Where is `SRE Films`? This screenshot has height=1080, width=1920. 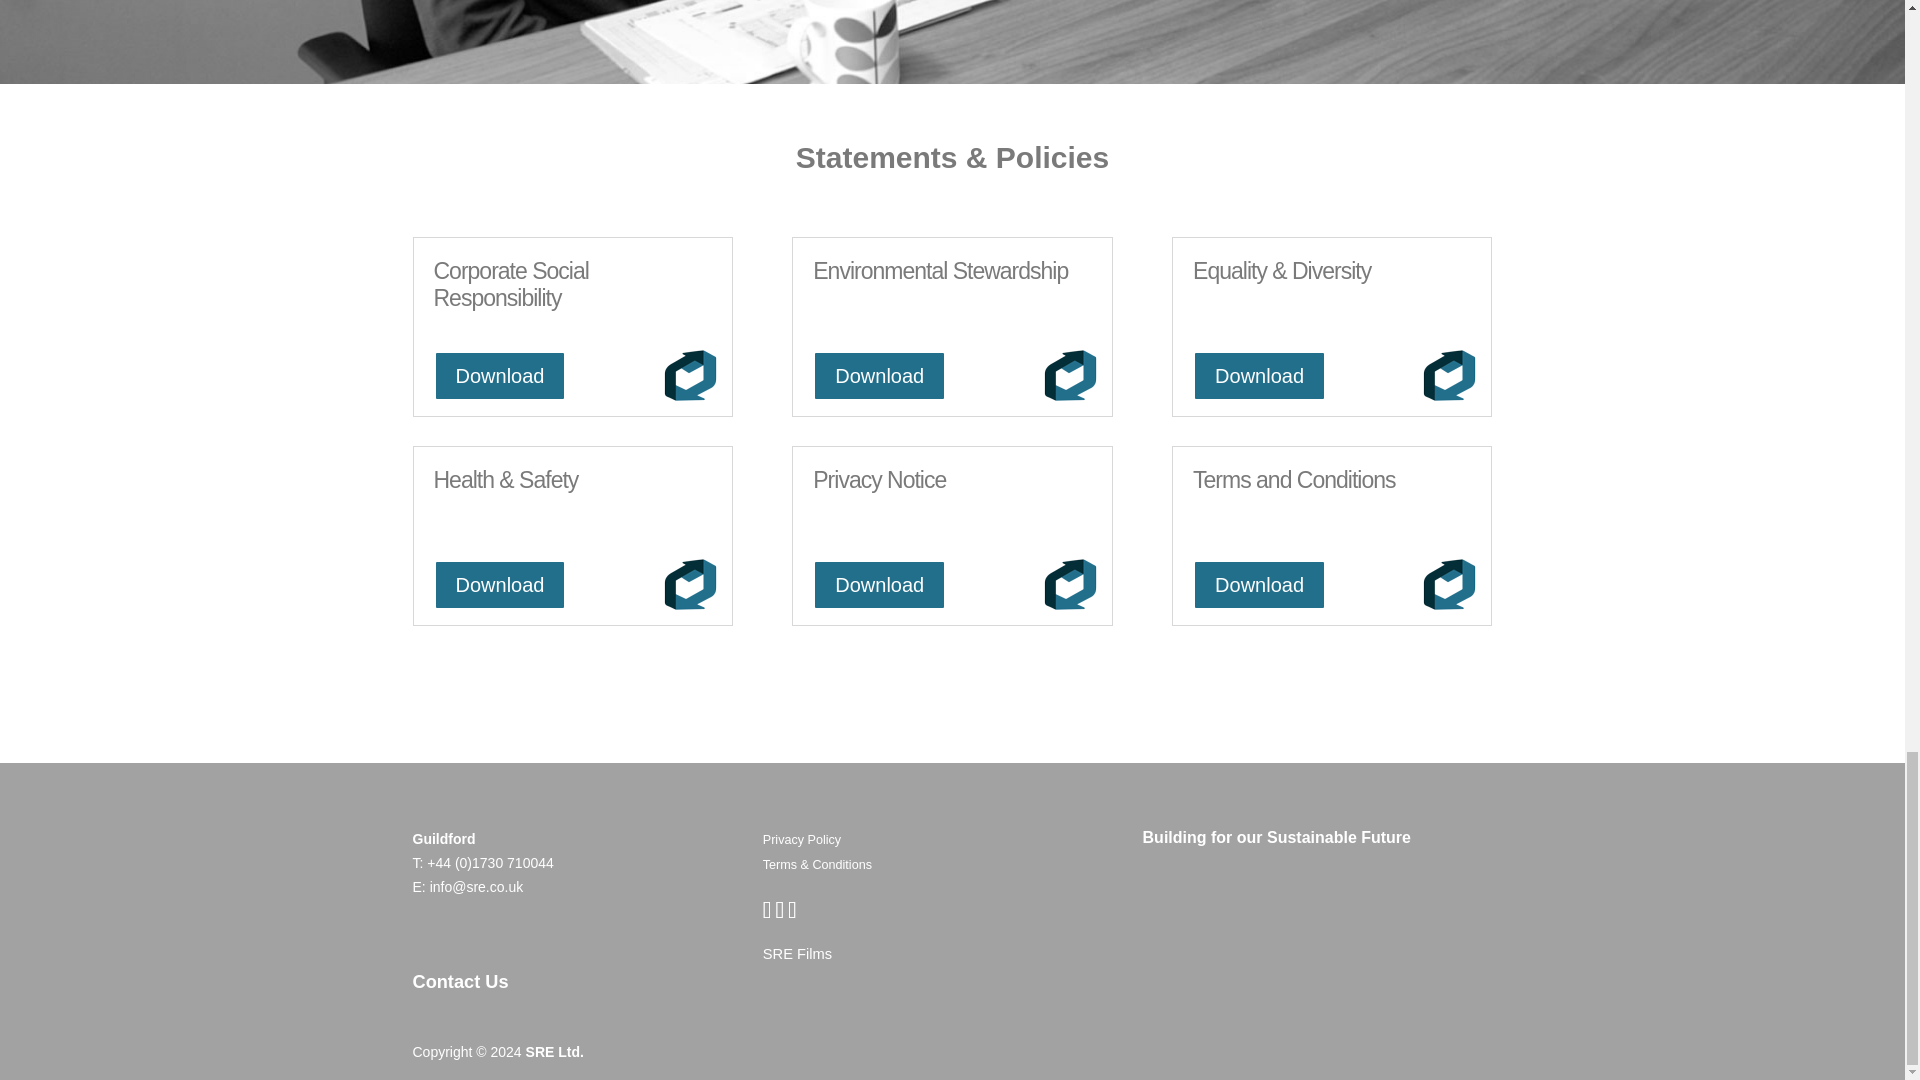
SRE Films is located at coordinates (796, 954).